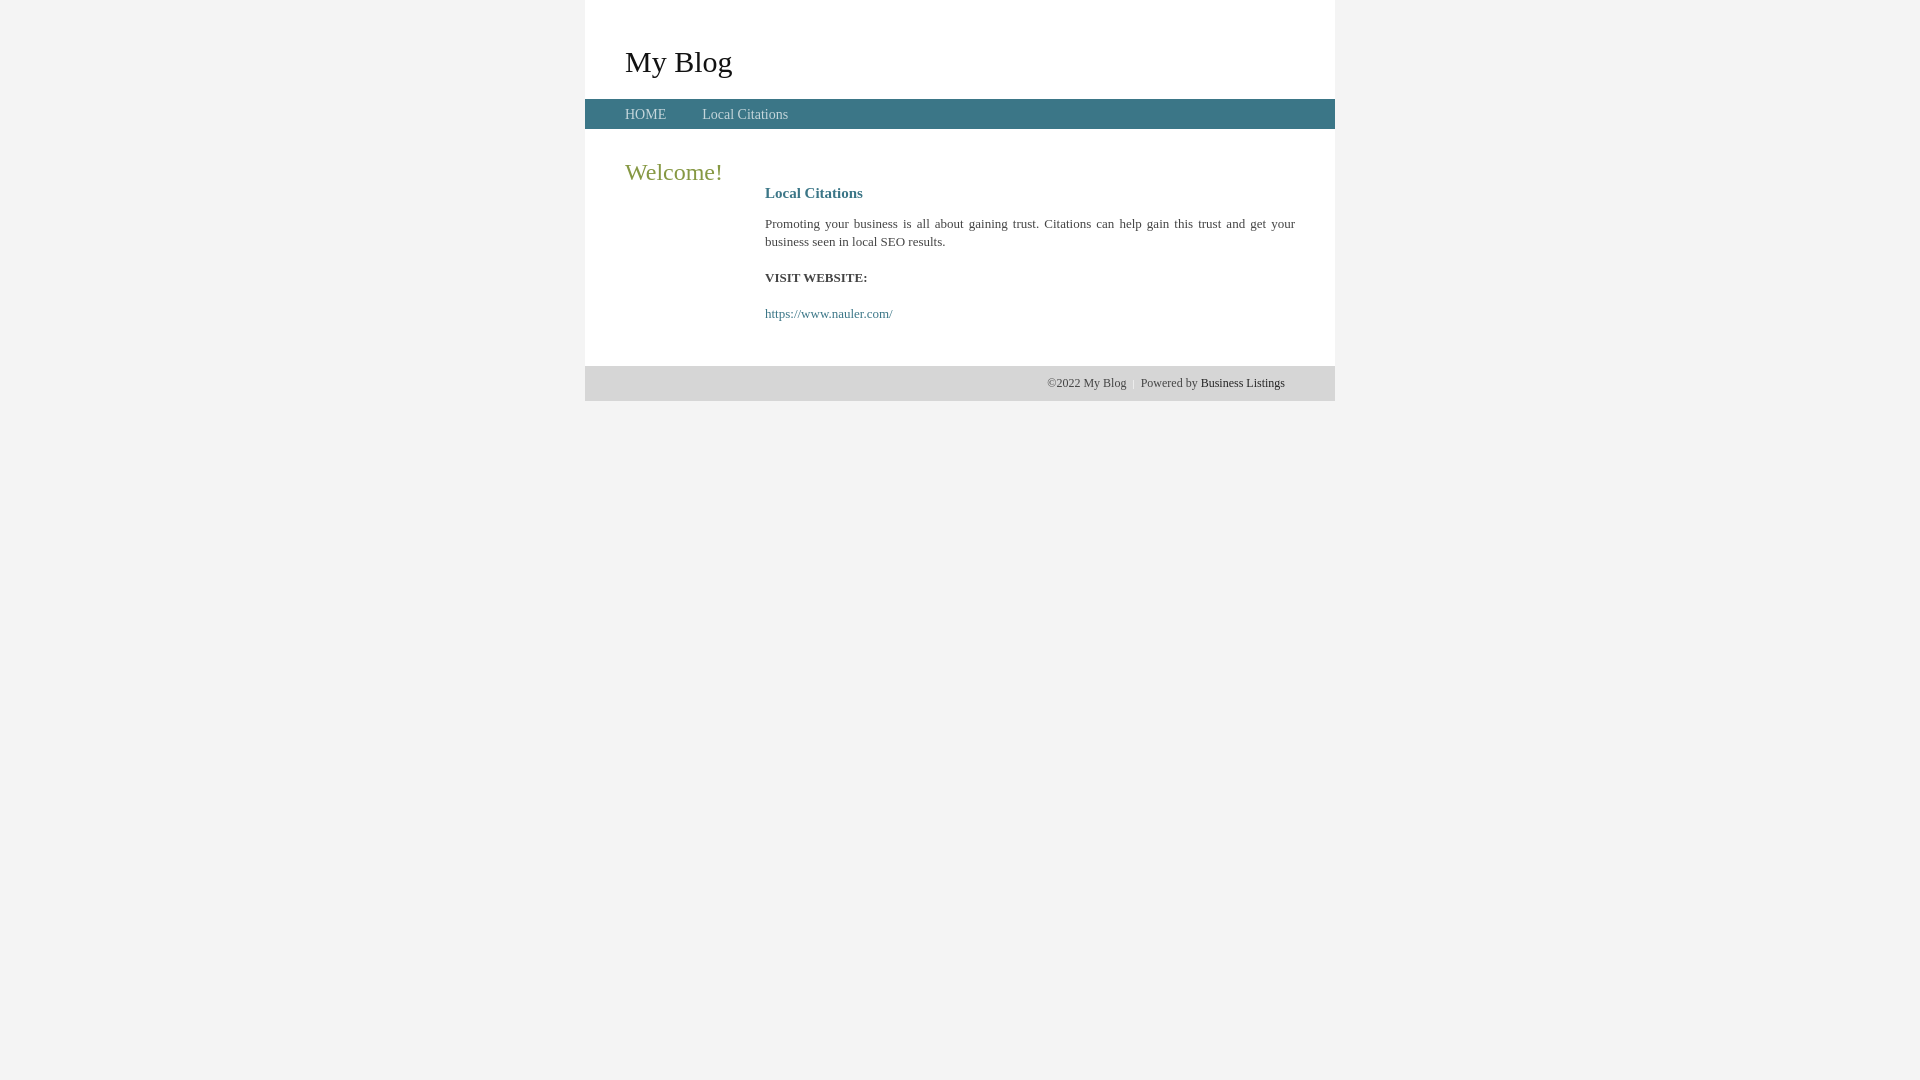  Describe the element at coordinates (679, 61) in the screenshot. I see `My Blog` at that location.